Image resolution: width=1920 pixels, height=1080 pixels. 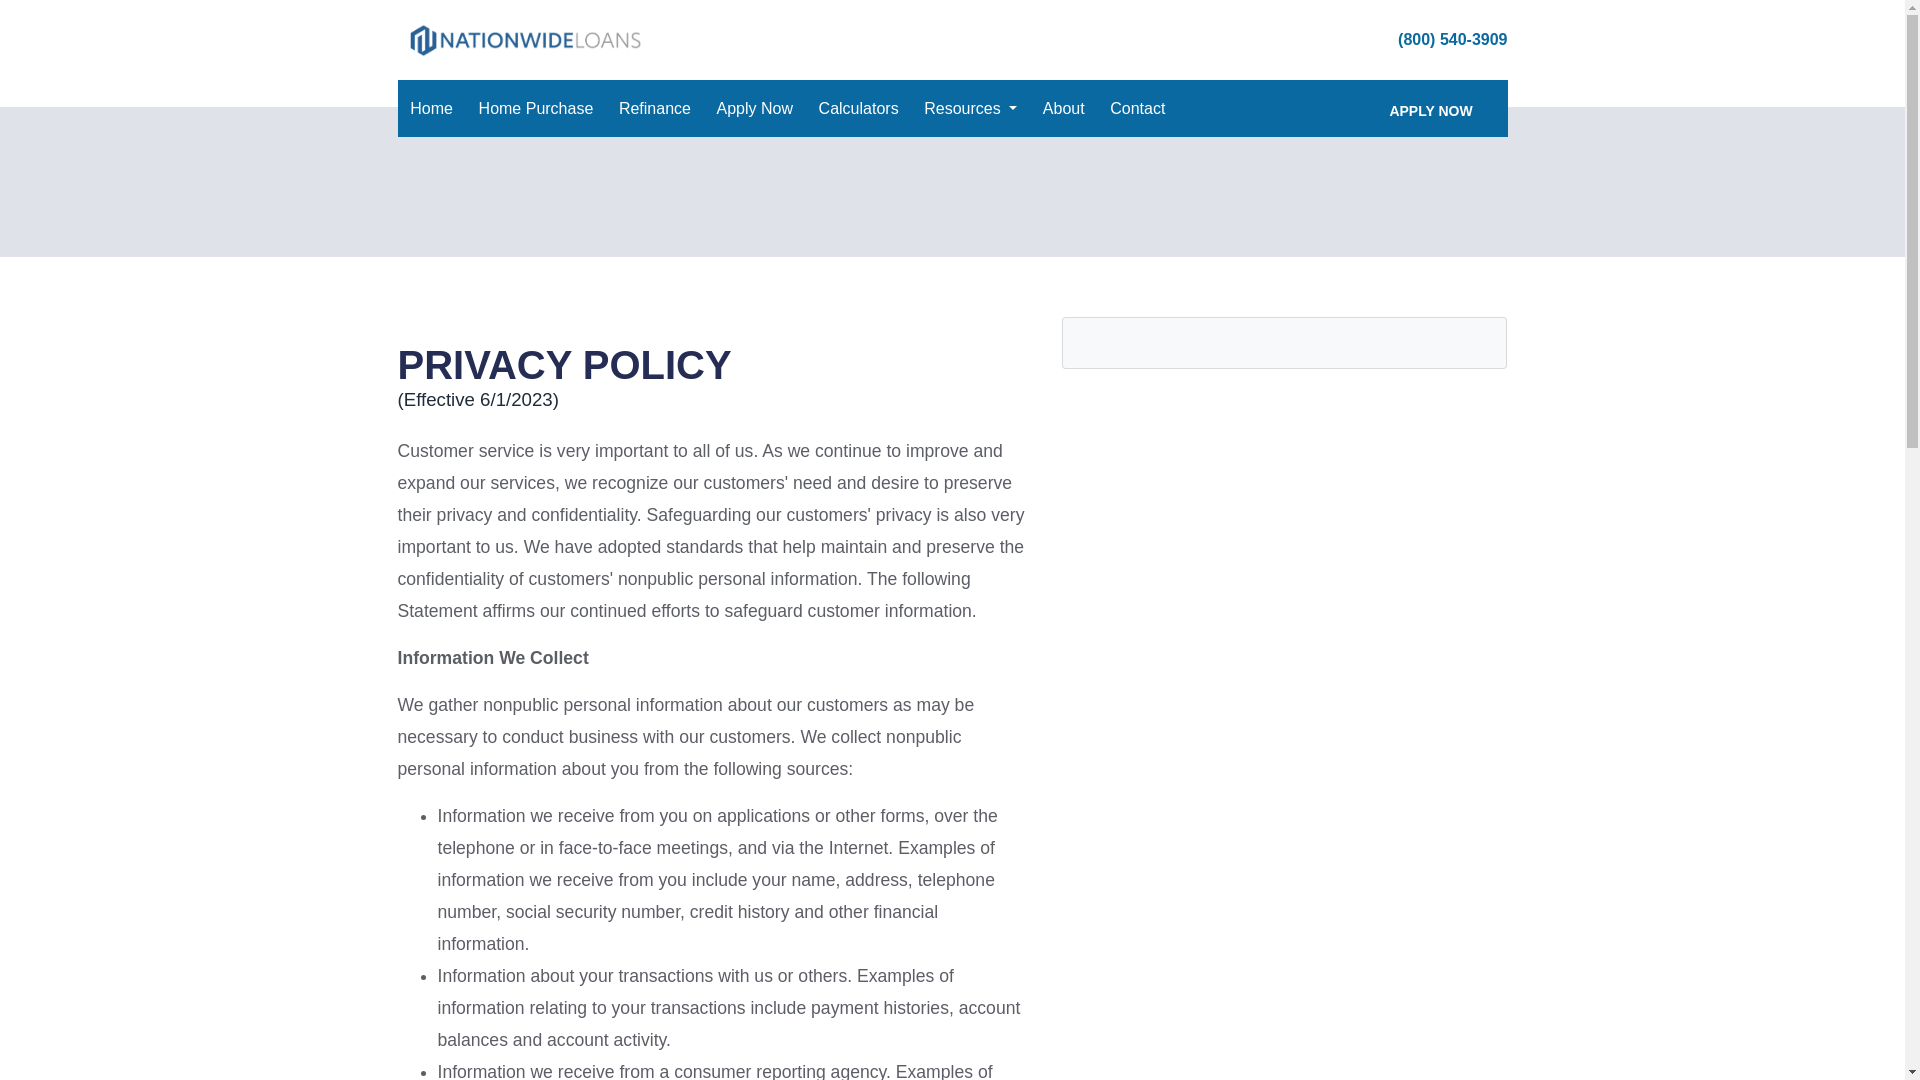 What do you see at coordinates (1138, 108) in the screenshot?
I see `Contact` at bounding box center [1138, 108].